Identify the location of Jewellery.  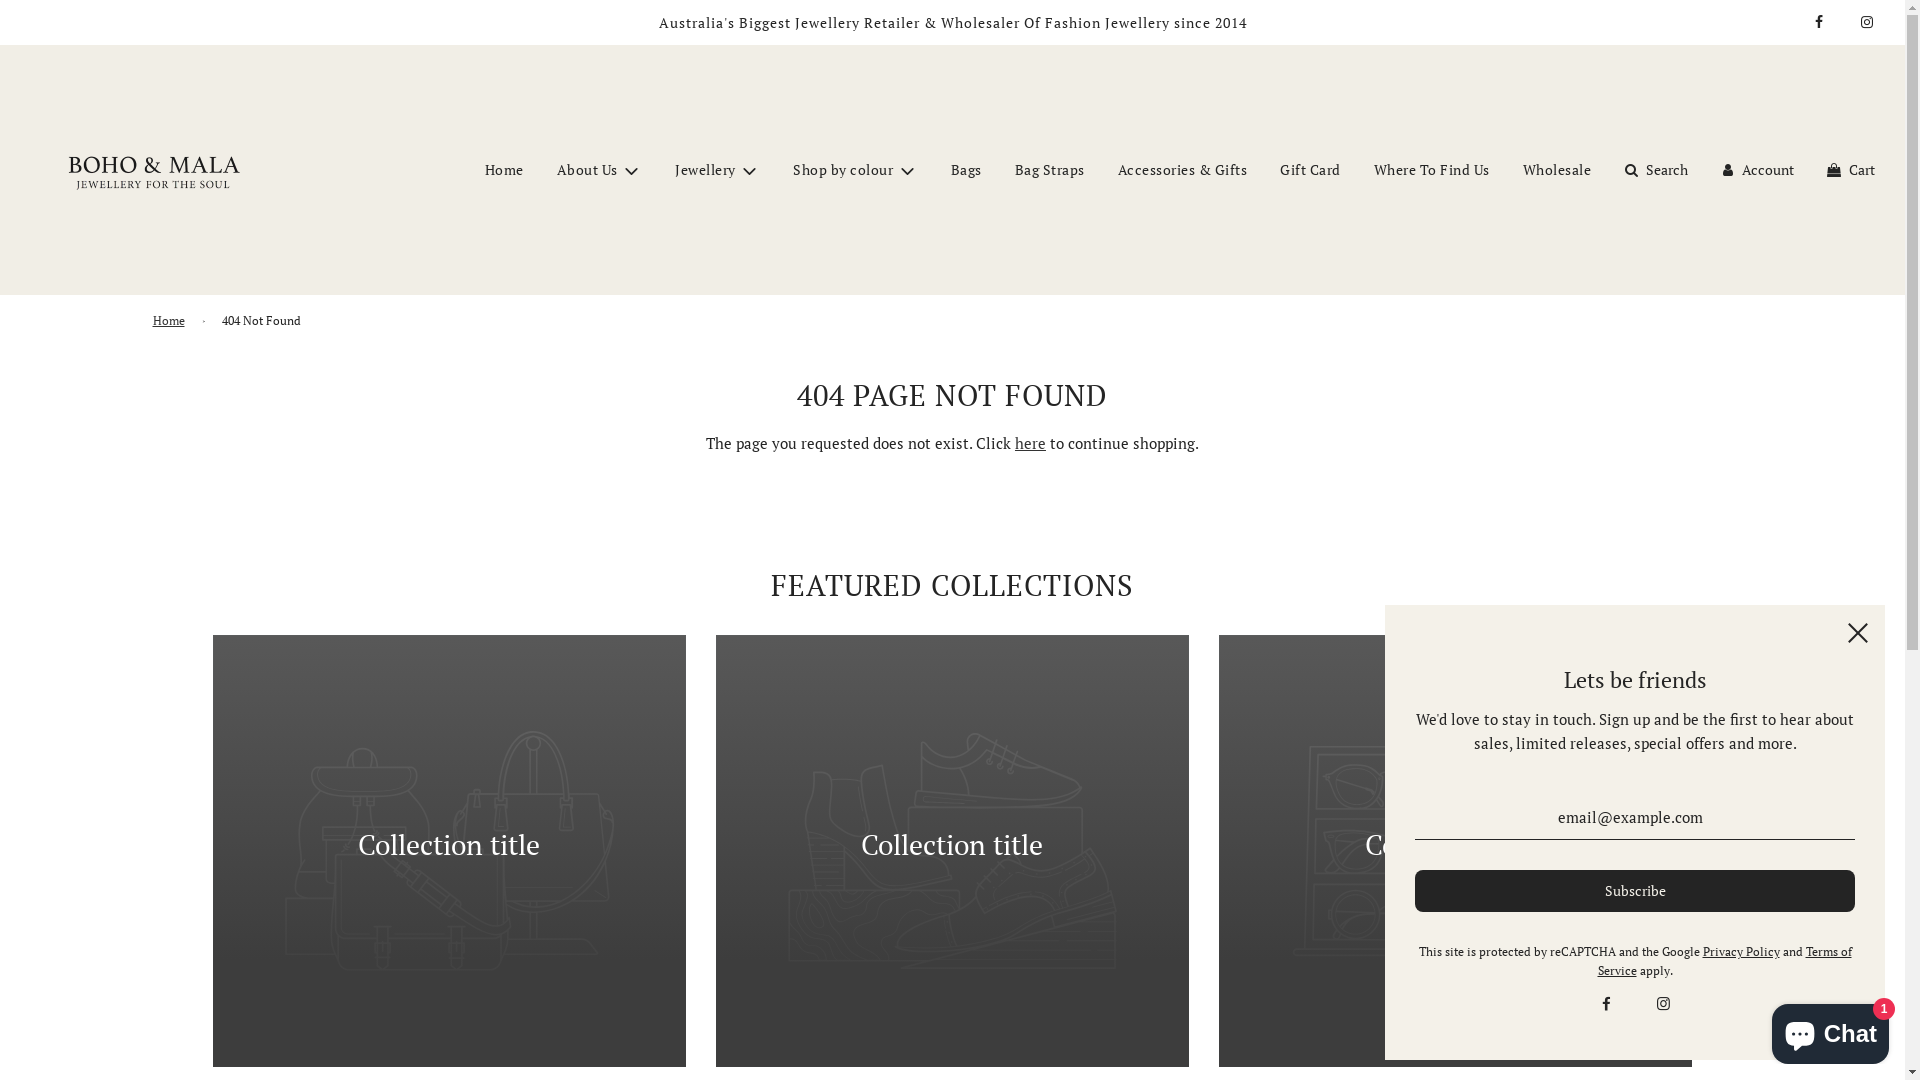
(718, 170).